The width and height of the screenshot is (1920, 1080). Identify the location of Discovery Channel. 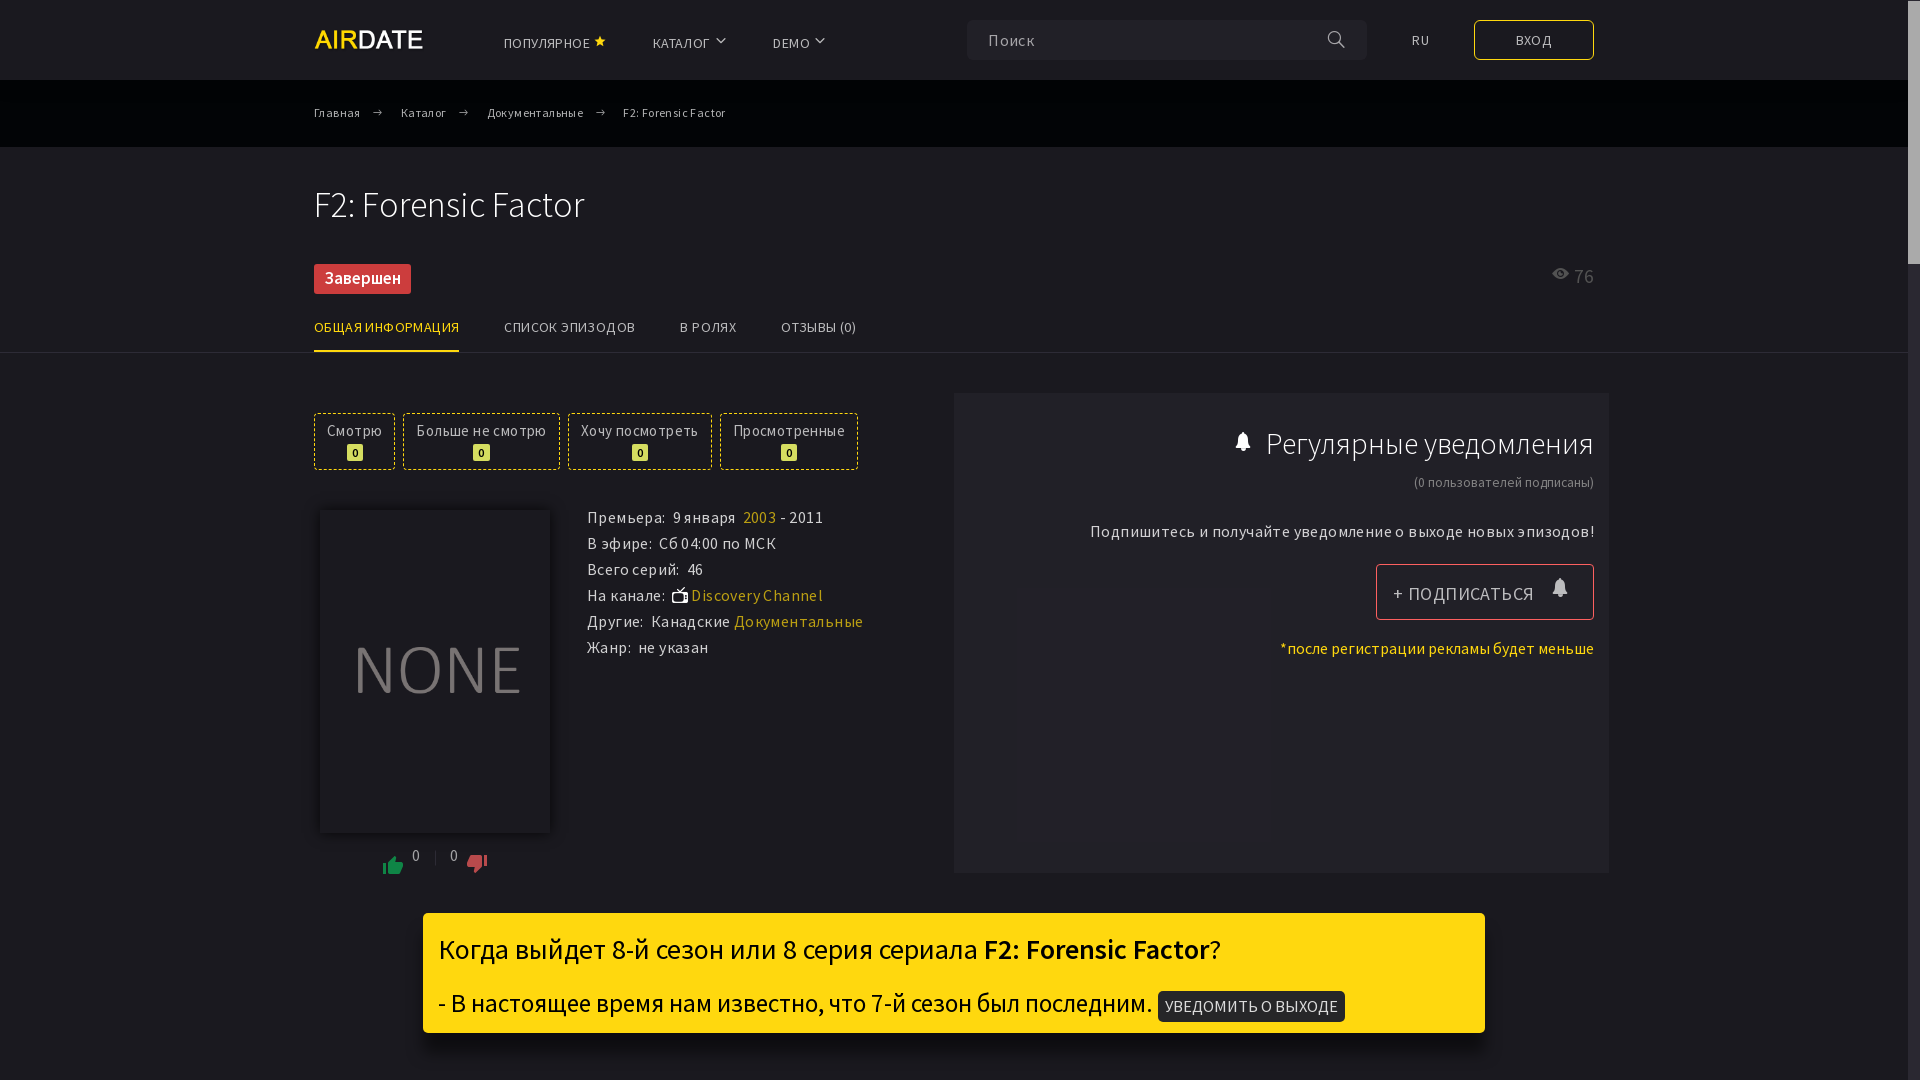
(757, 596).